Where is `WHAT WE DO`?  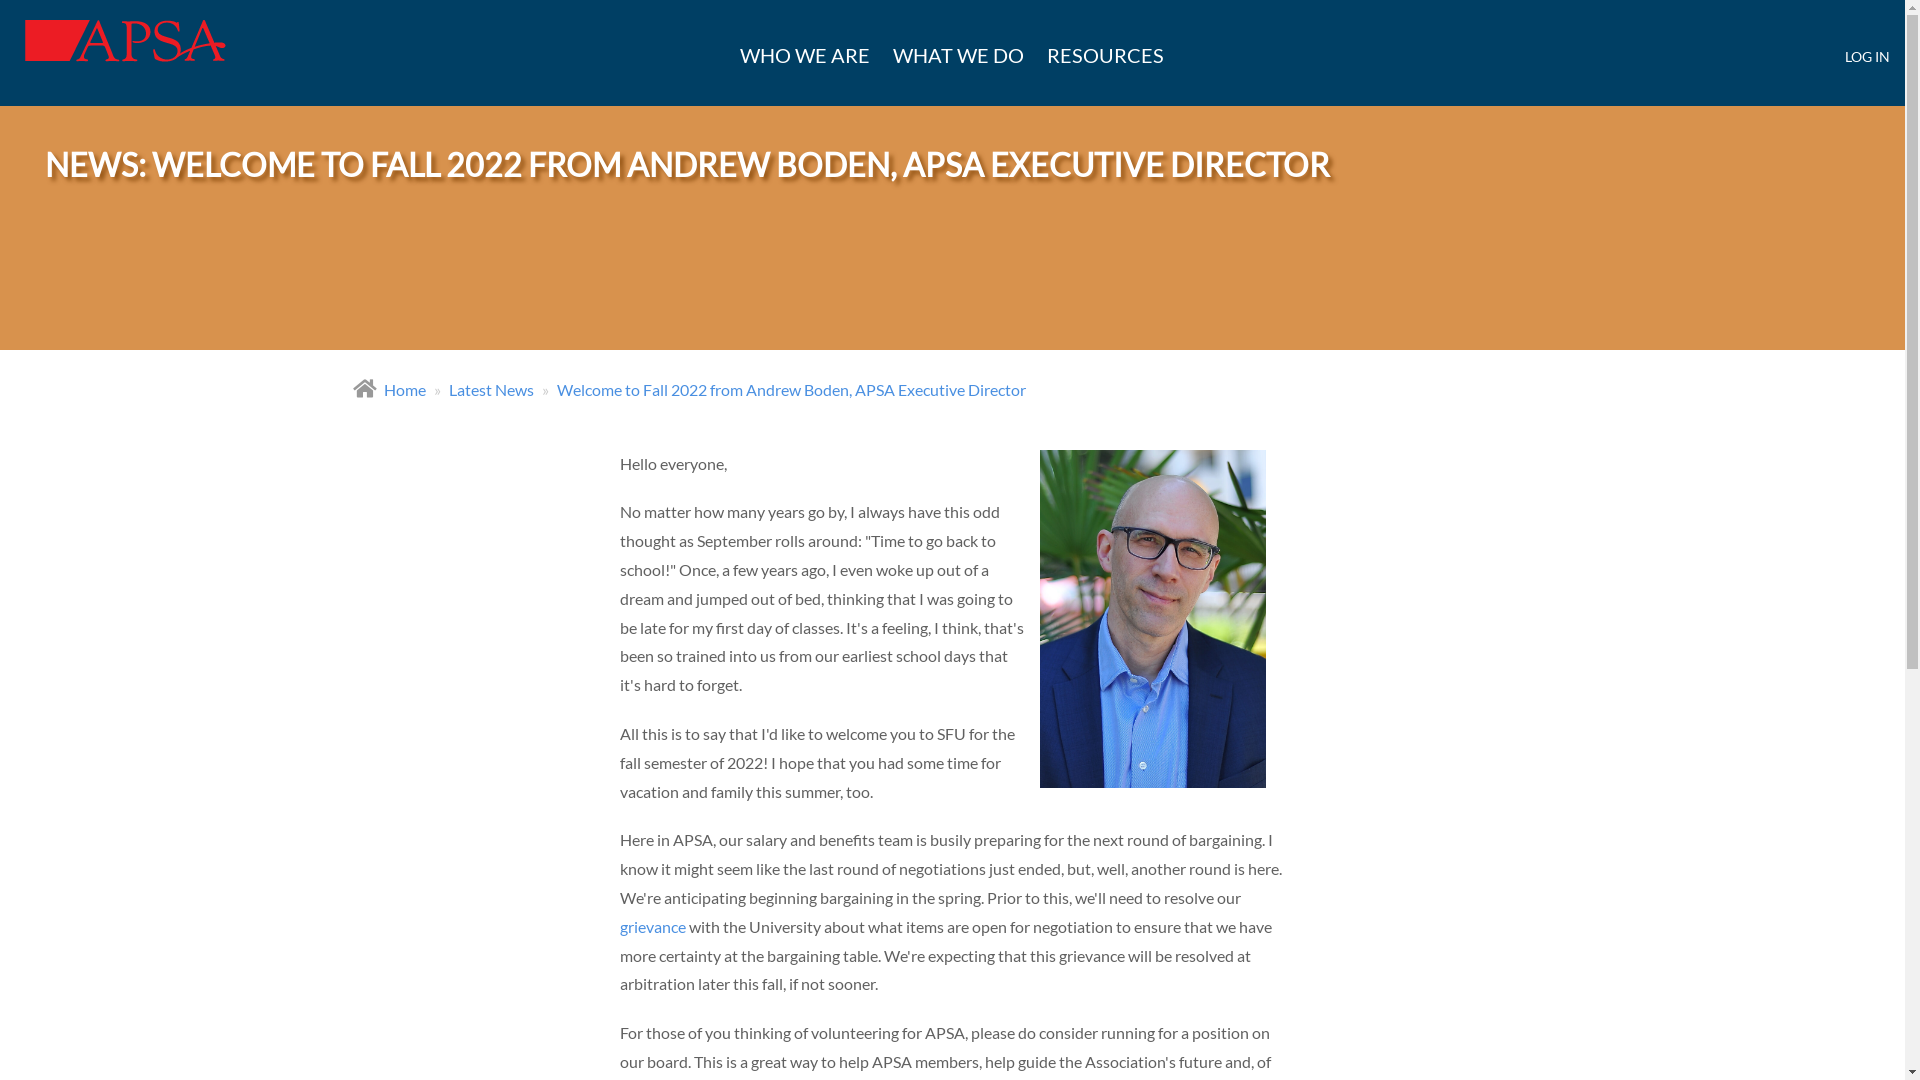 WHAT WE DO is located at coordinates (958, 56).